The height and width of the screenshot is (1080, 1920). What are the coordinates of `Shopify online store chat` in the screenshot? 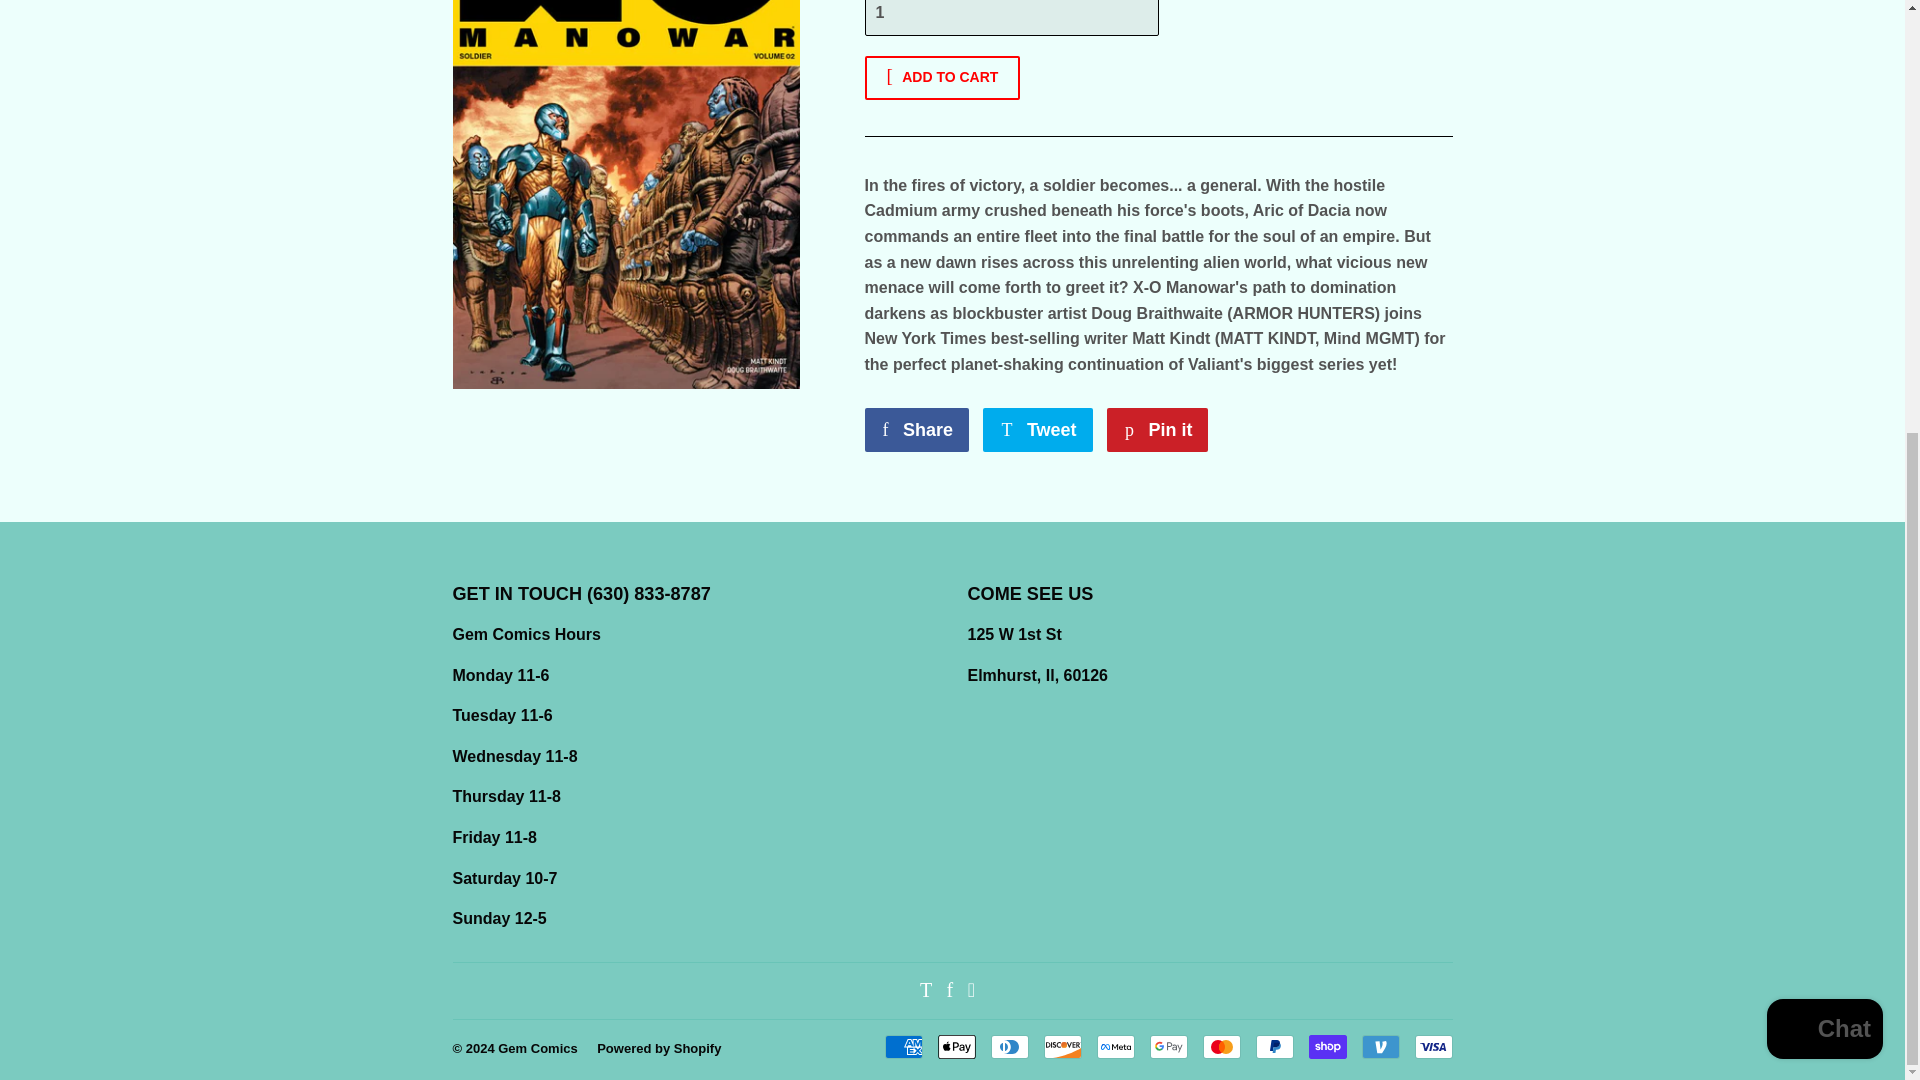 It's located at (916, 430).